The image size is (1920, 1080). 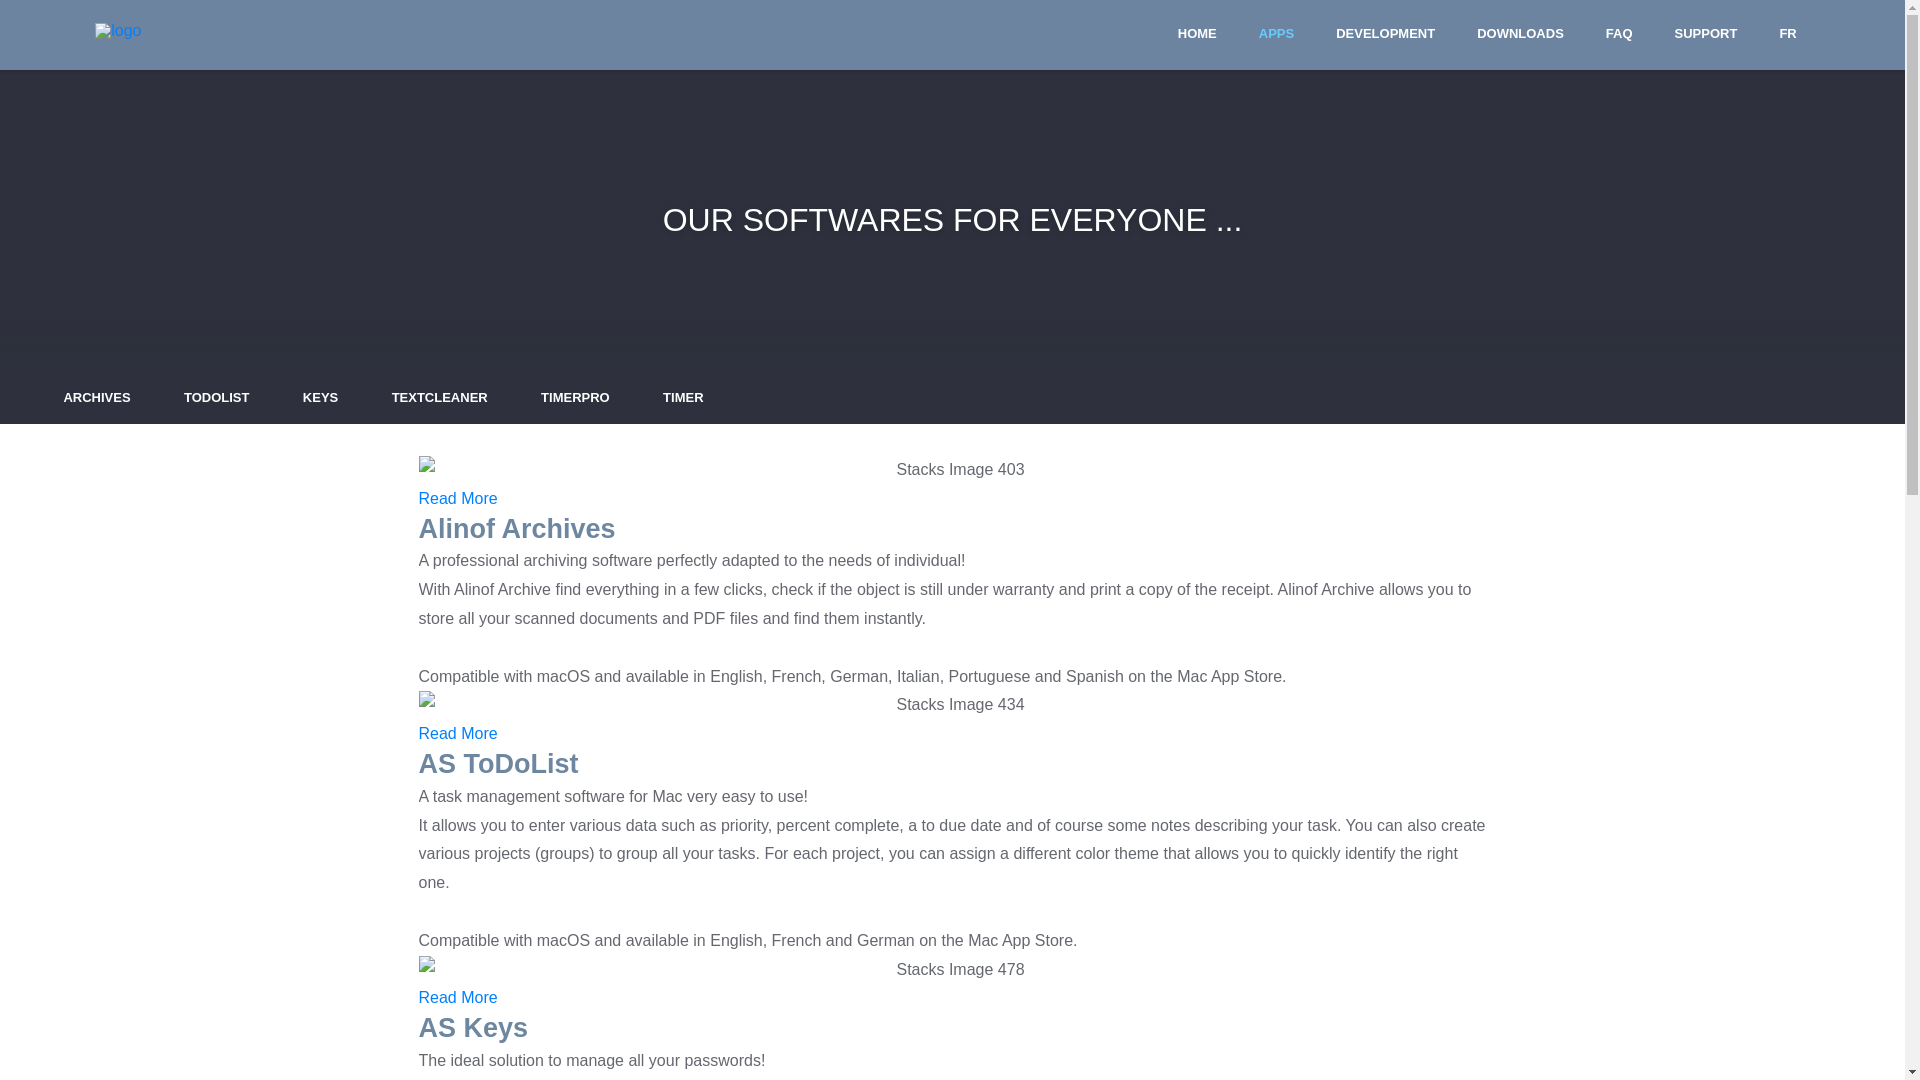 I want to click on FAQ, so click(x=1620, y=34).